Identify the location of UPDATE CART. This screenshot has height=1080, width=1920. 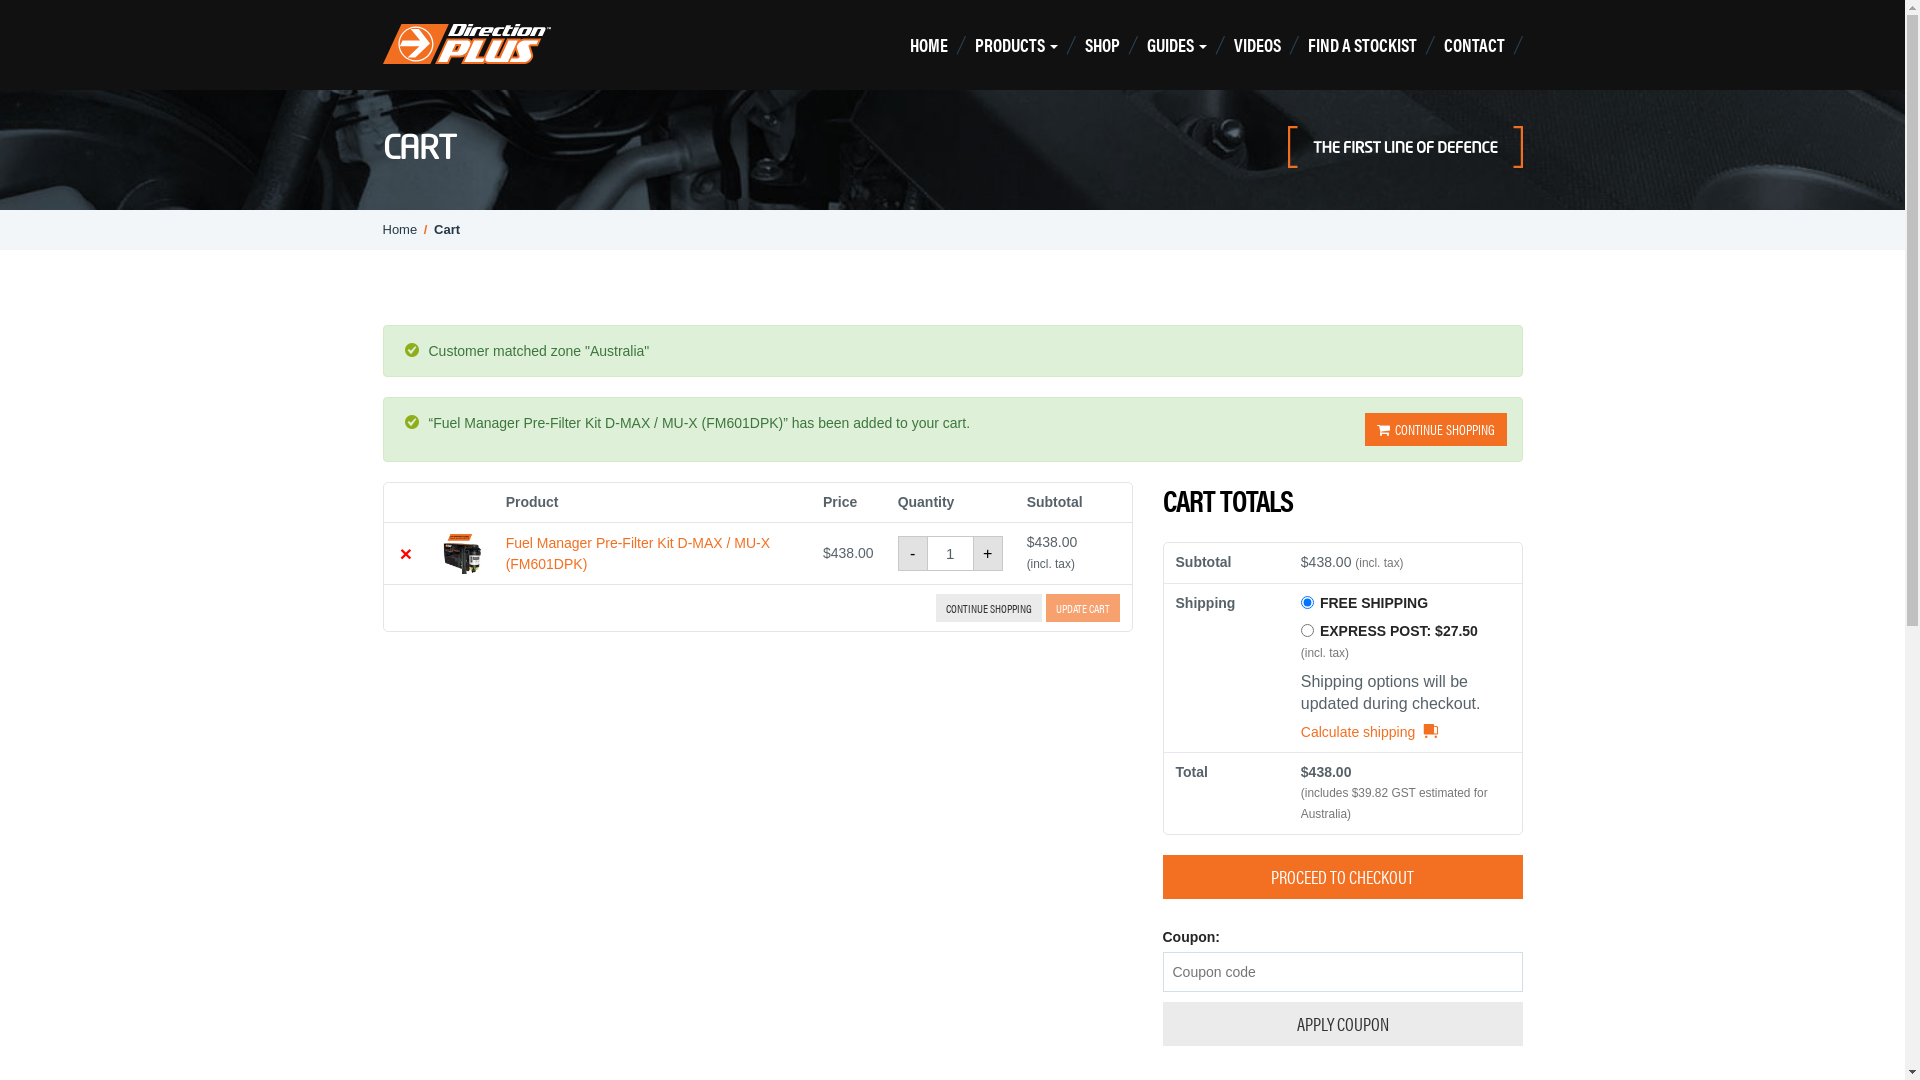
(1083, 608).